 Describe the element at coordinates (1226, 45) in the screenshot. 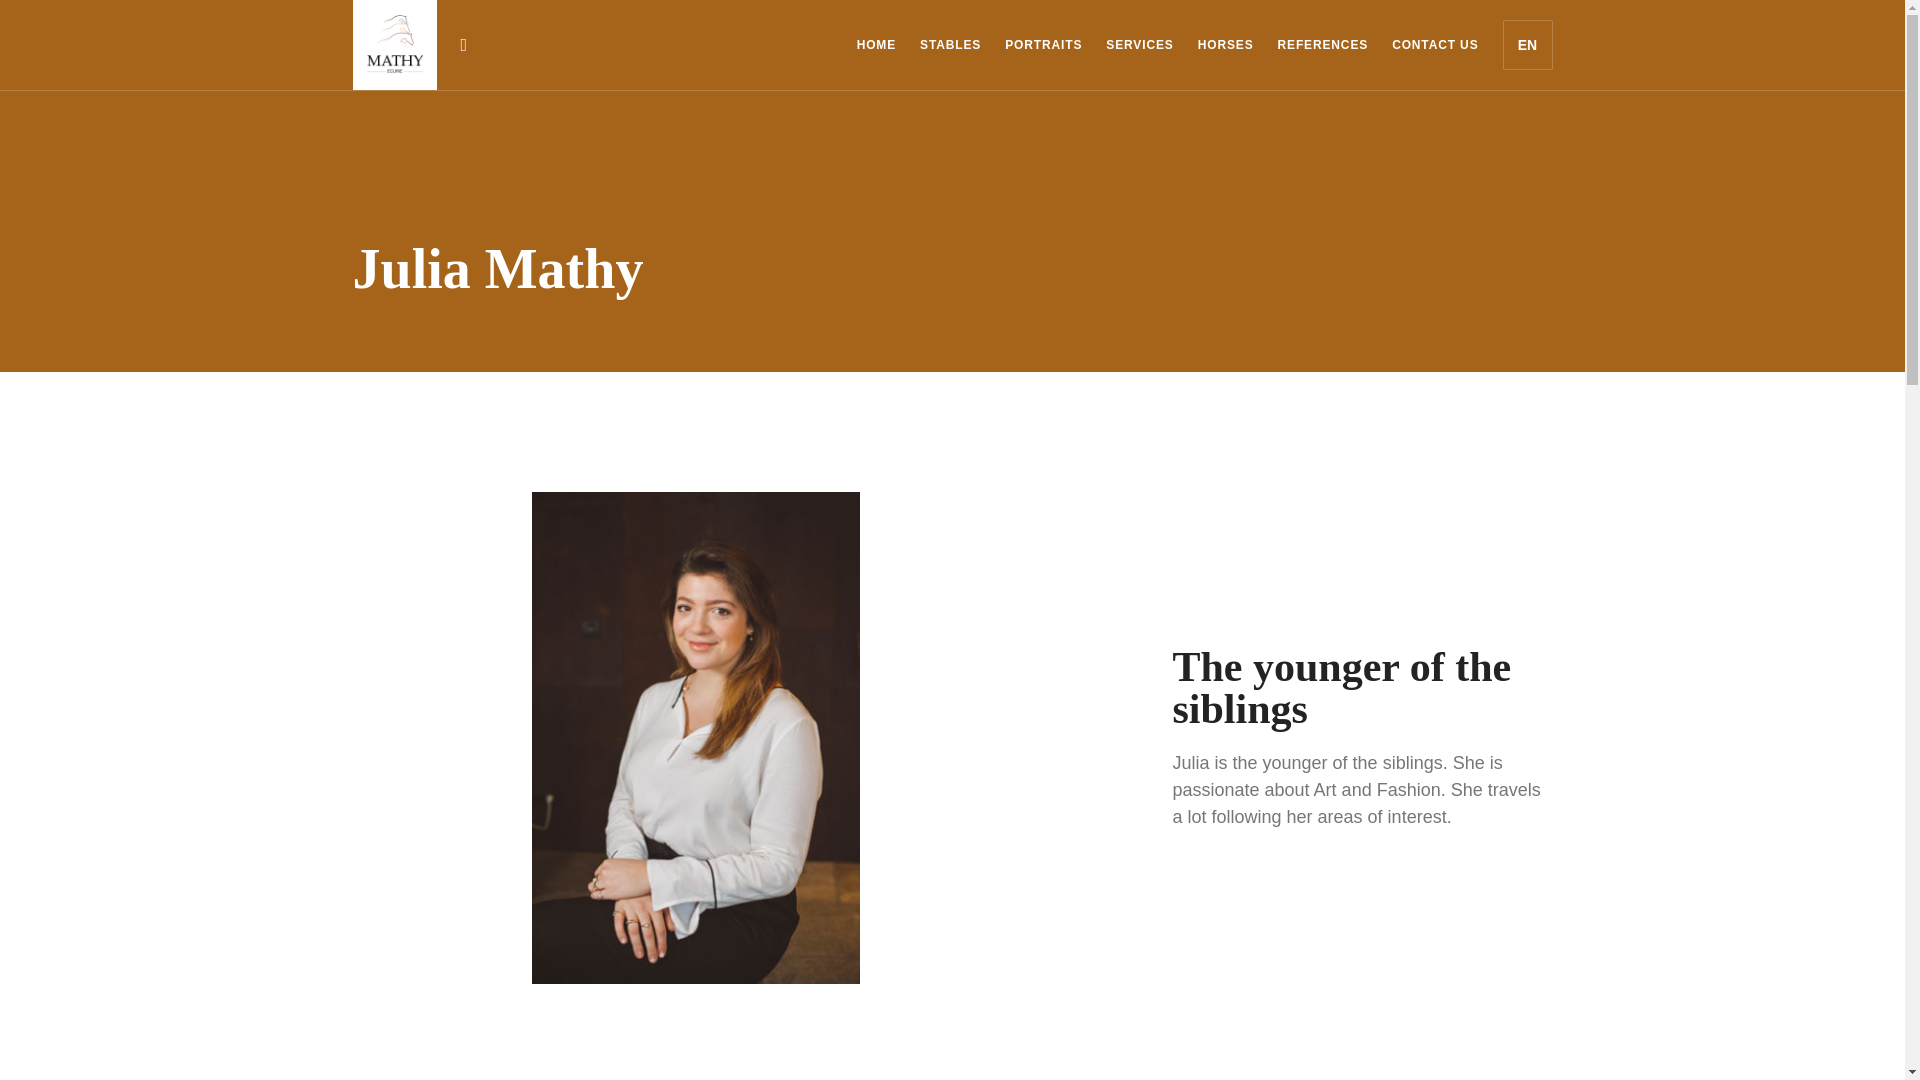

I see `HORSES` at that location.